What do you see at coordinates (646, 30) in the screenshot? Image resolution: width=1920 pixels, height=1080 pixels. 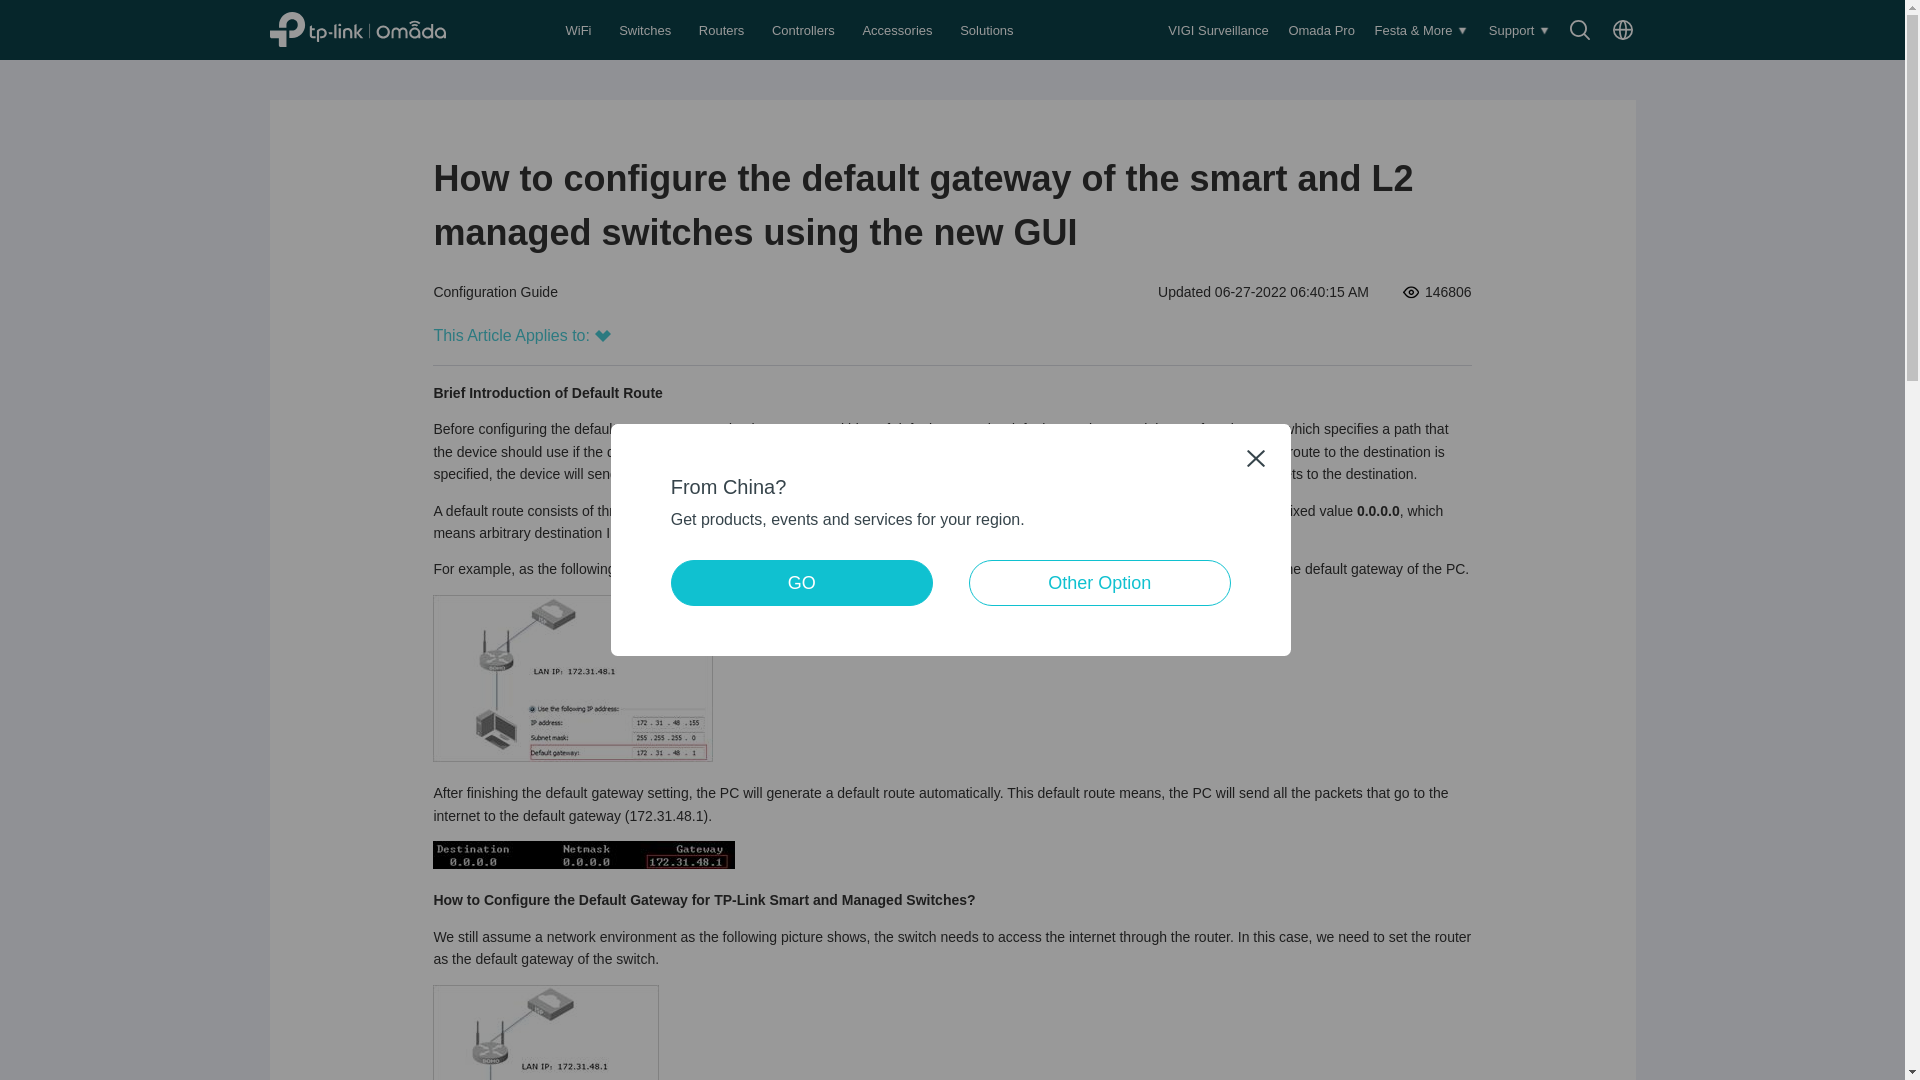 I see `Switches` at bounding box center [646, 30].